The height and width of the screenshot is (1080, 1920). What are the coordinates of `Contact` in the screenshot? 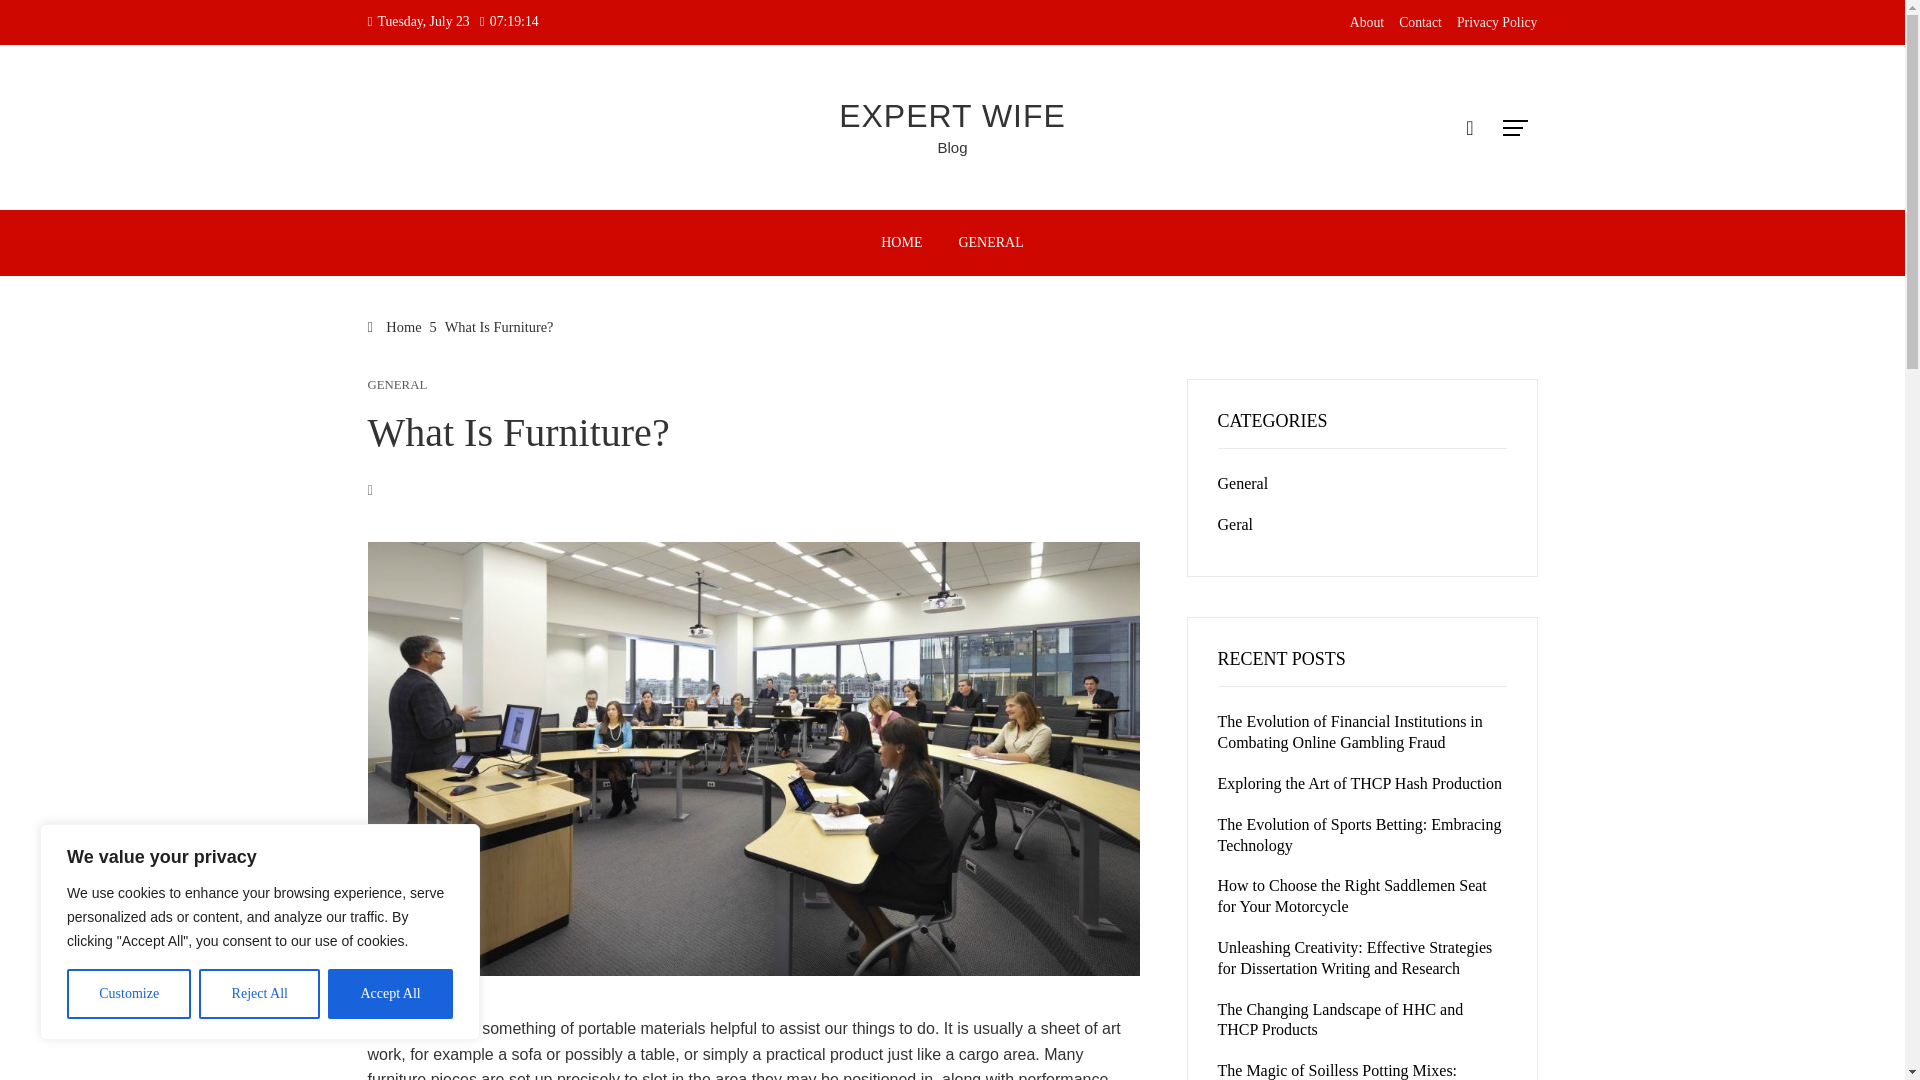 It's located at (1420, 22).